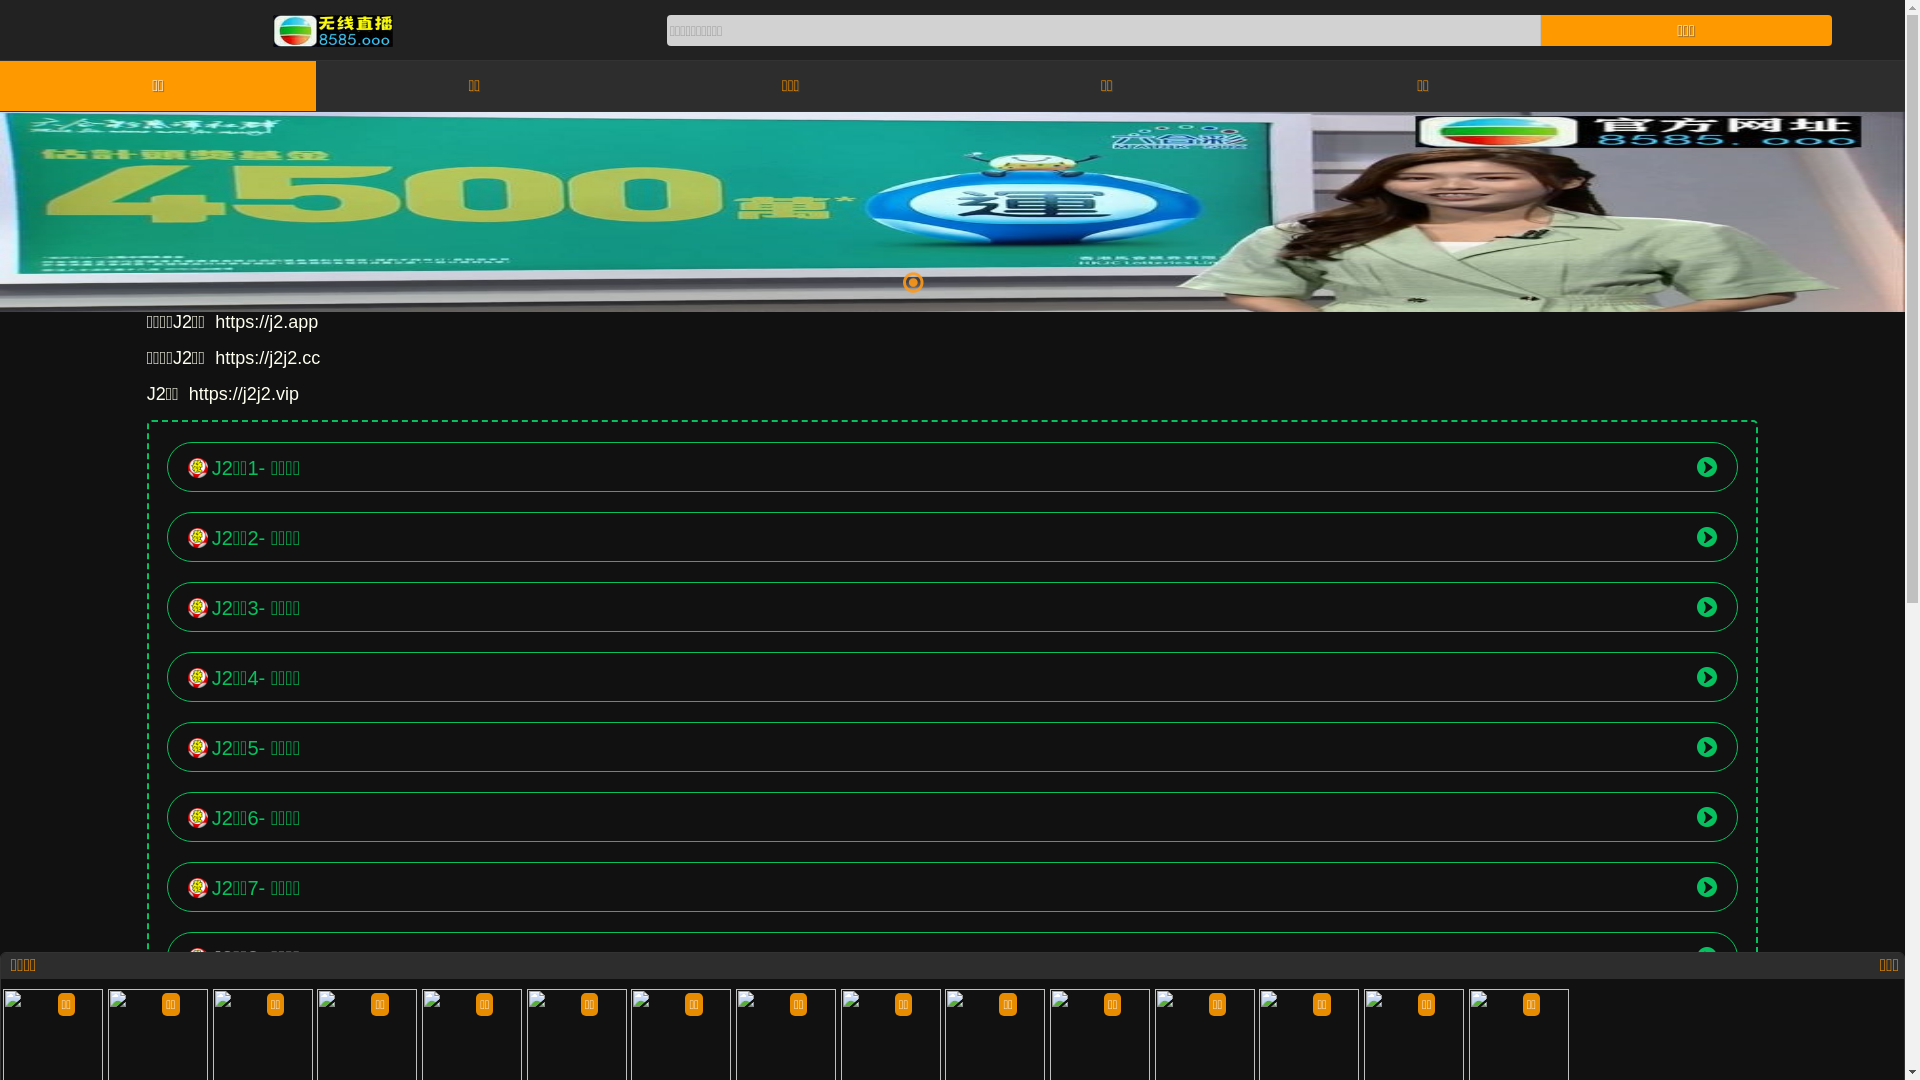 The width and height of the screenshot is (1920, 1080). What do you see at coordinates (912, 282) in the screenshot?
I see `1` at bounding box center [912, 282].